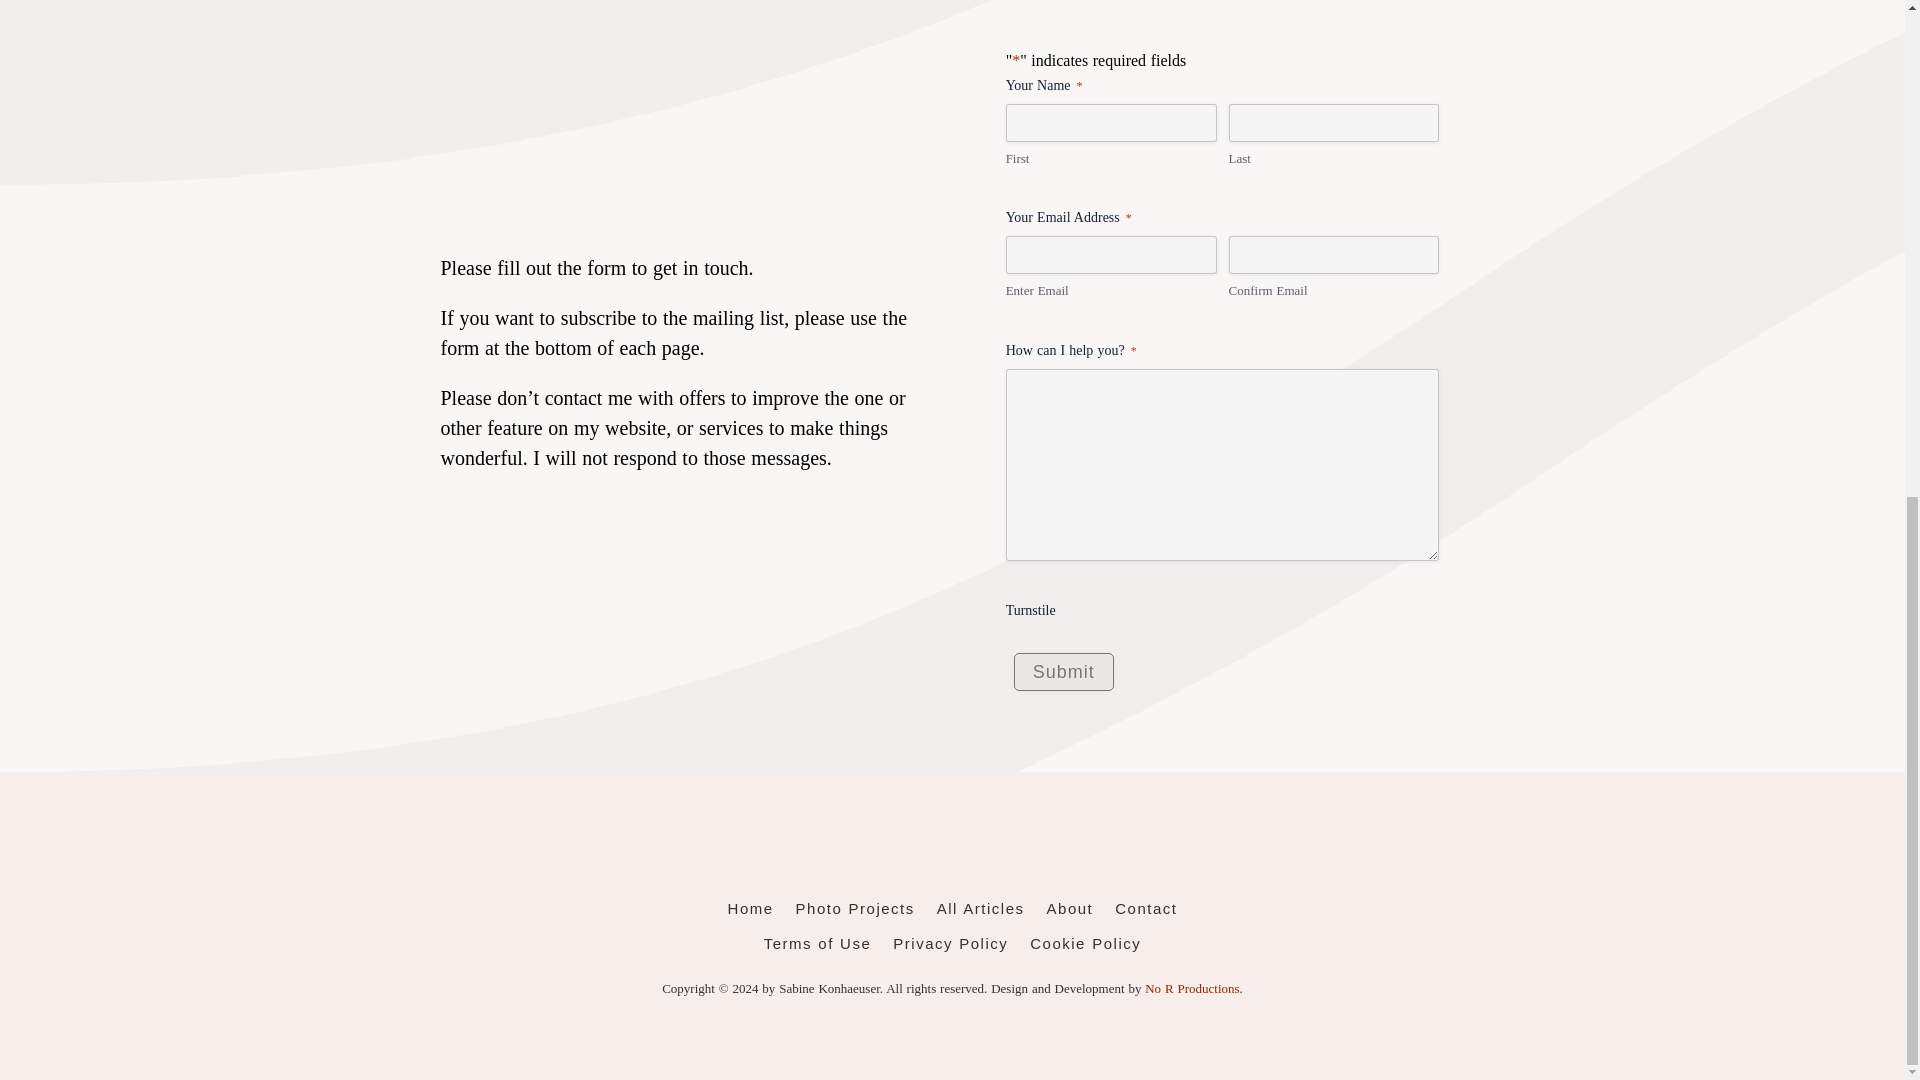  I want to click on Home, so click(750, 912).